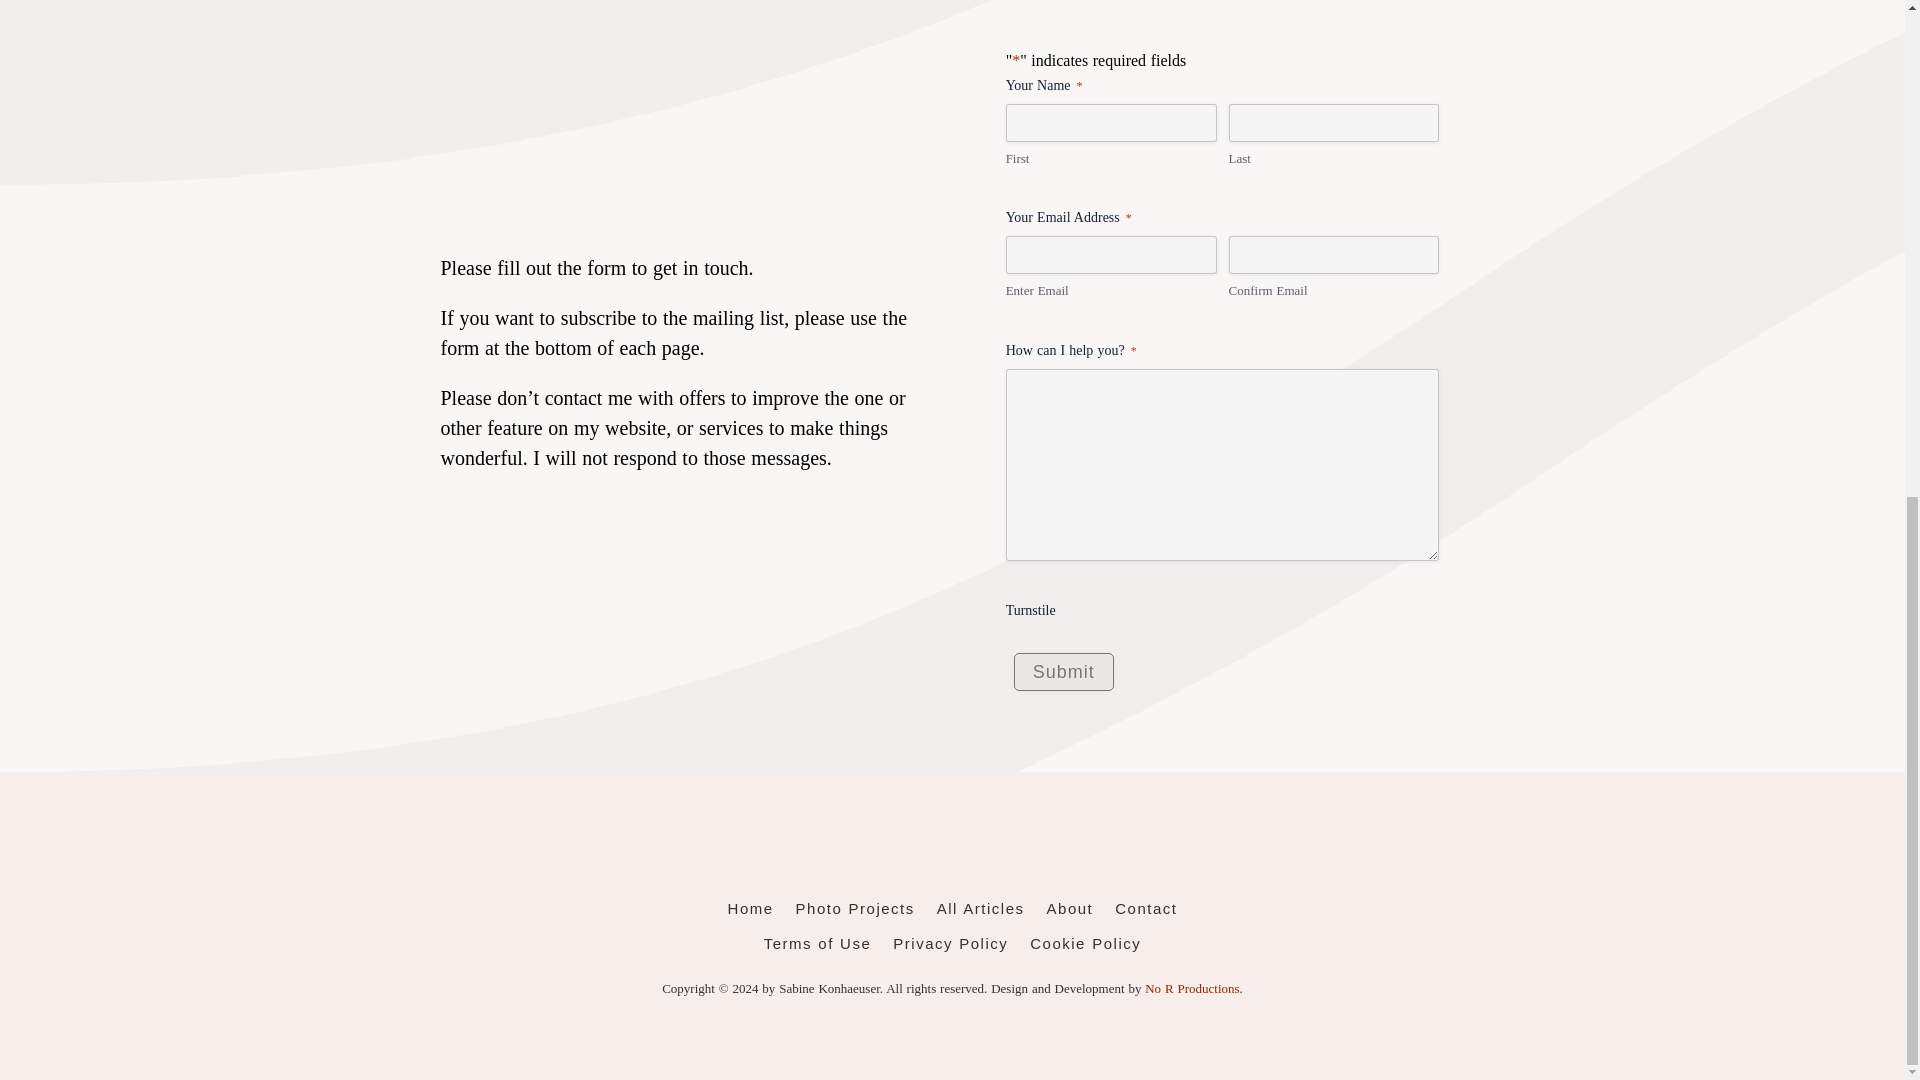  I want to click on Home, so click(750, 912).